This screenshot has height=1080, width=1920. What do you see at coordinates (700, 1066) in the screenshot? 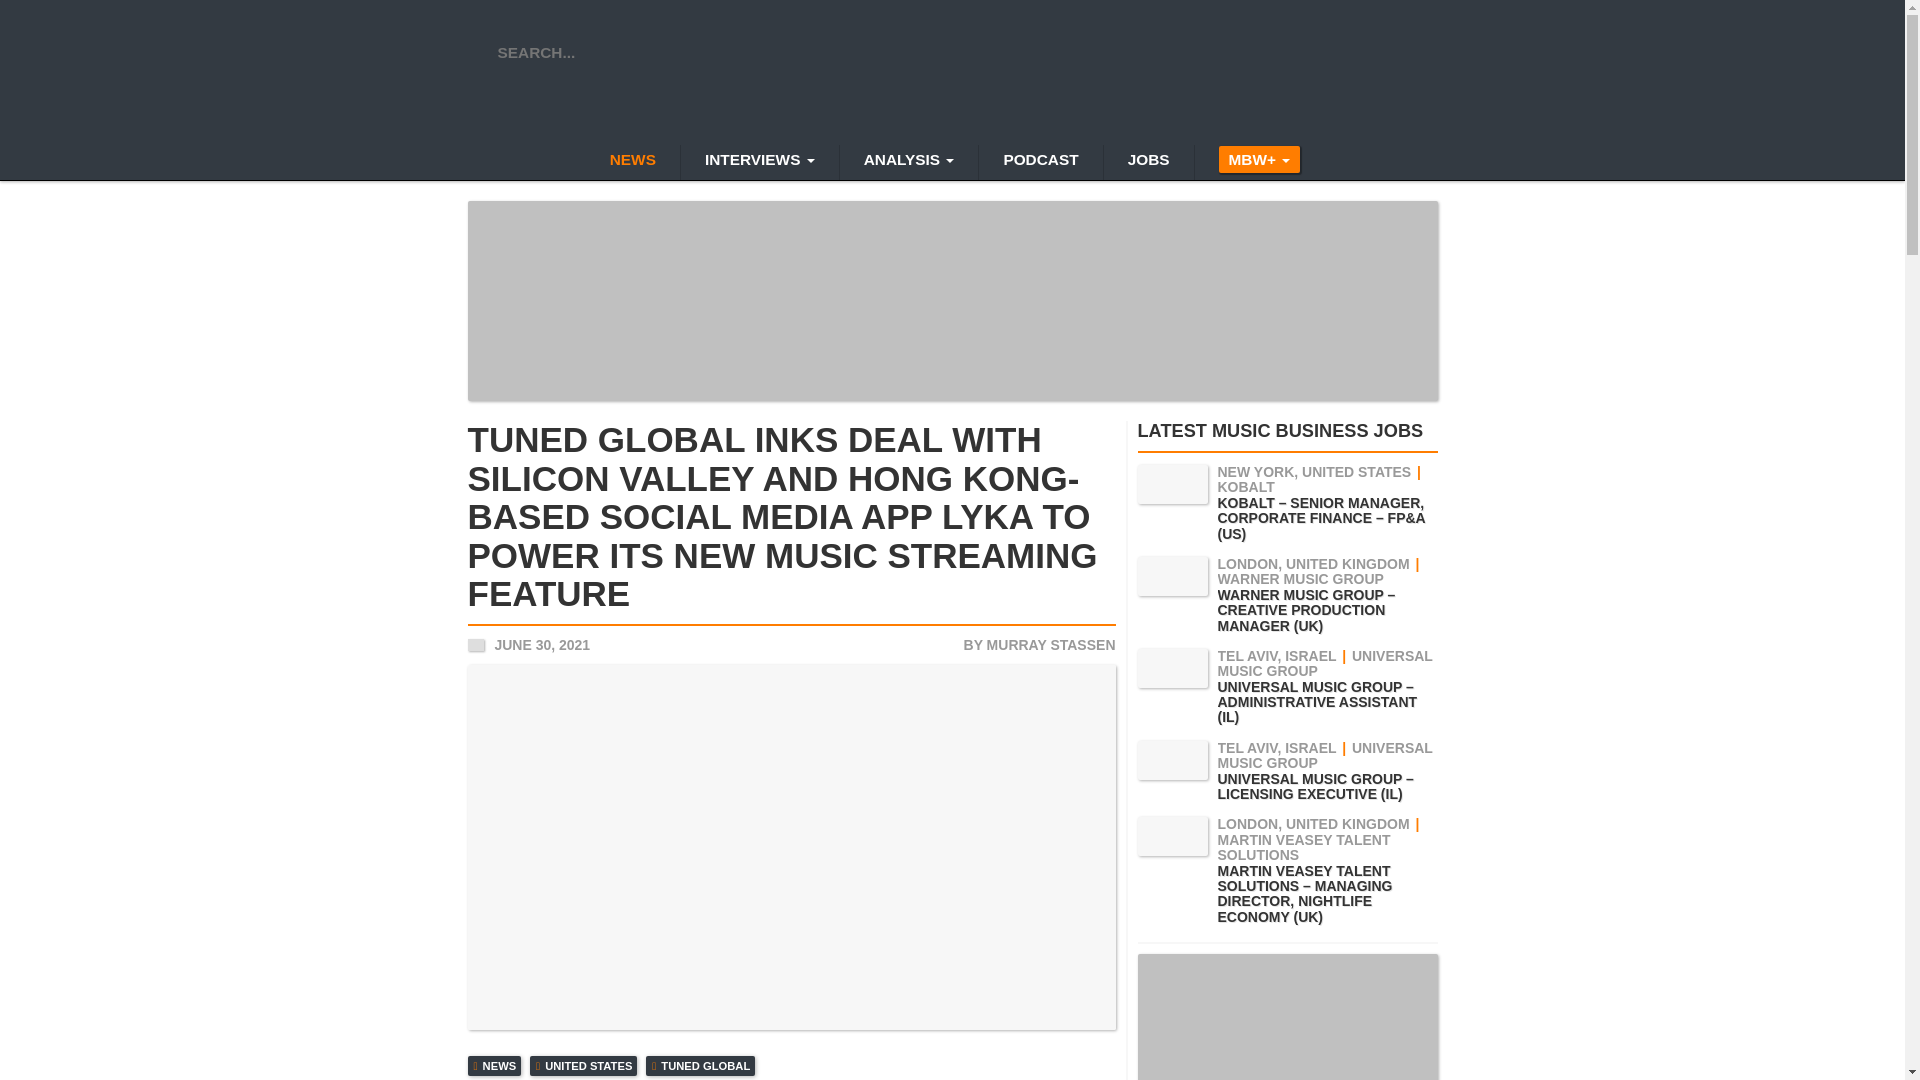
I see `TUNED GLOBAL` at bounding box center [700, 1066].